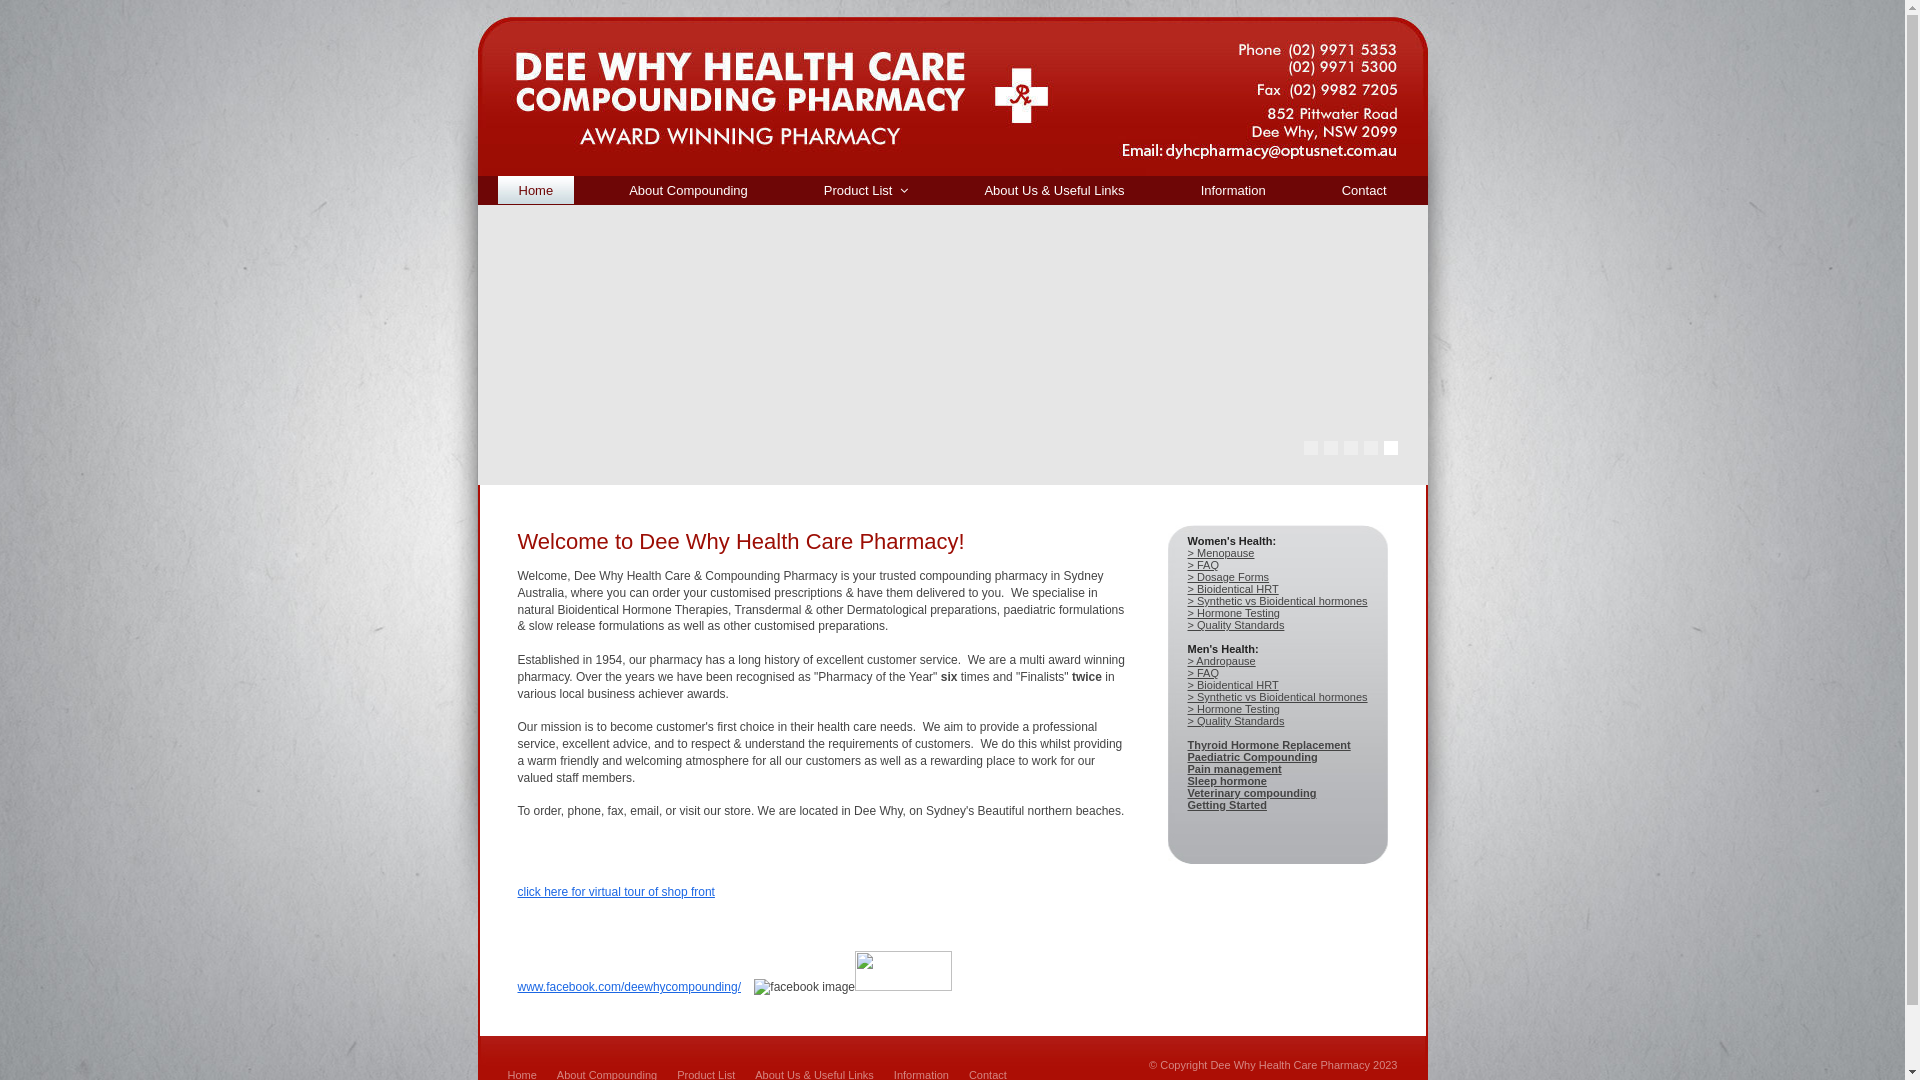 Image resolution: width=1920 pixels, height=1080 pixels. What do you see at coordinates (1364, 190) in the screenshot?
I see `Contact` at bounding box center [1364, 190].